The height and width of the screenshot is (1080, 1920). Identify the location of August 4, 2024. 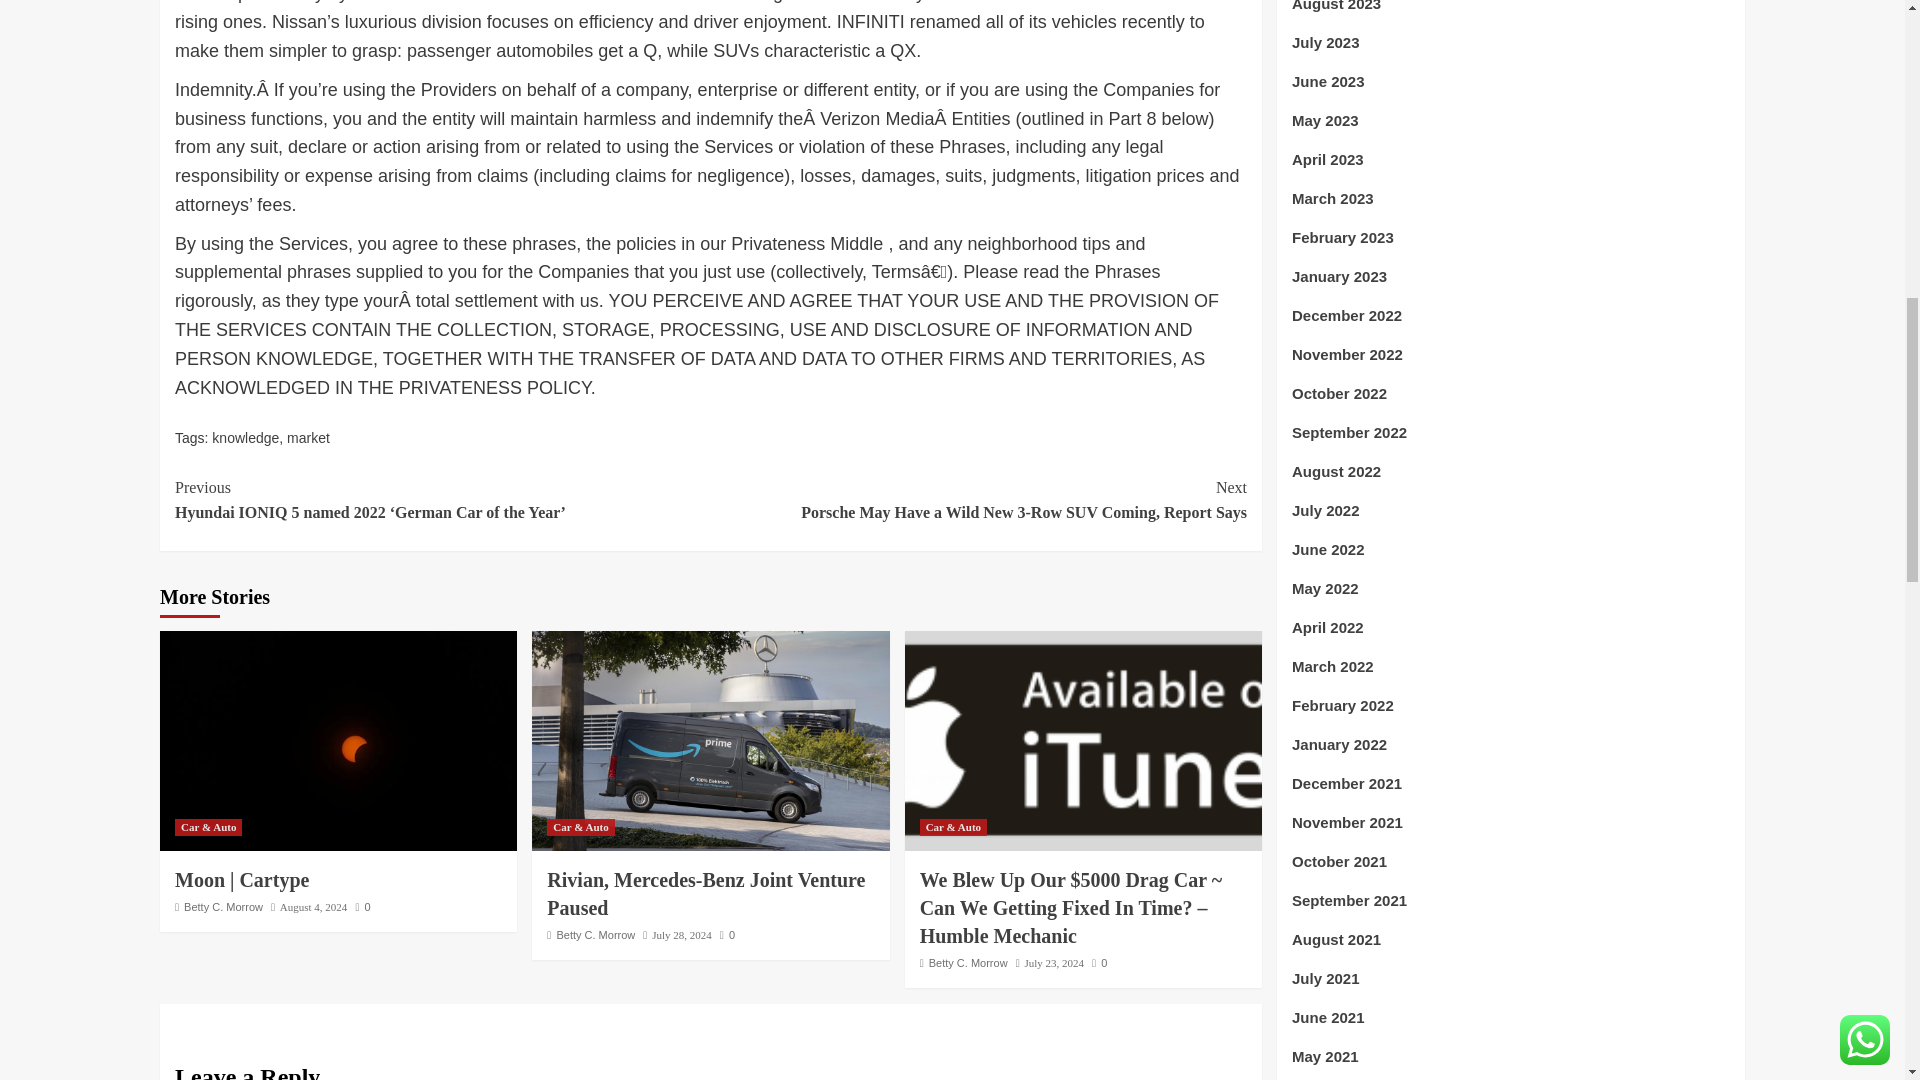
(314, 906).